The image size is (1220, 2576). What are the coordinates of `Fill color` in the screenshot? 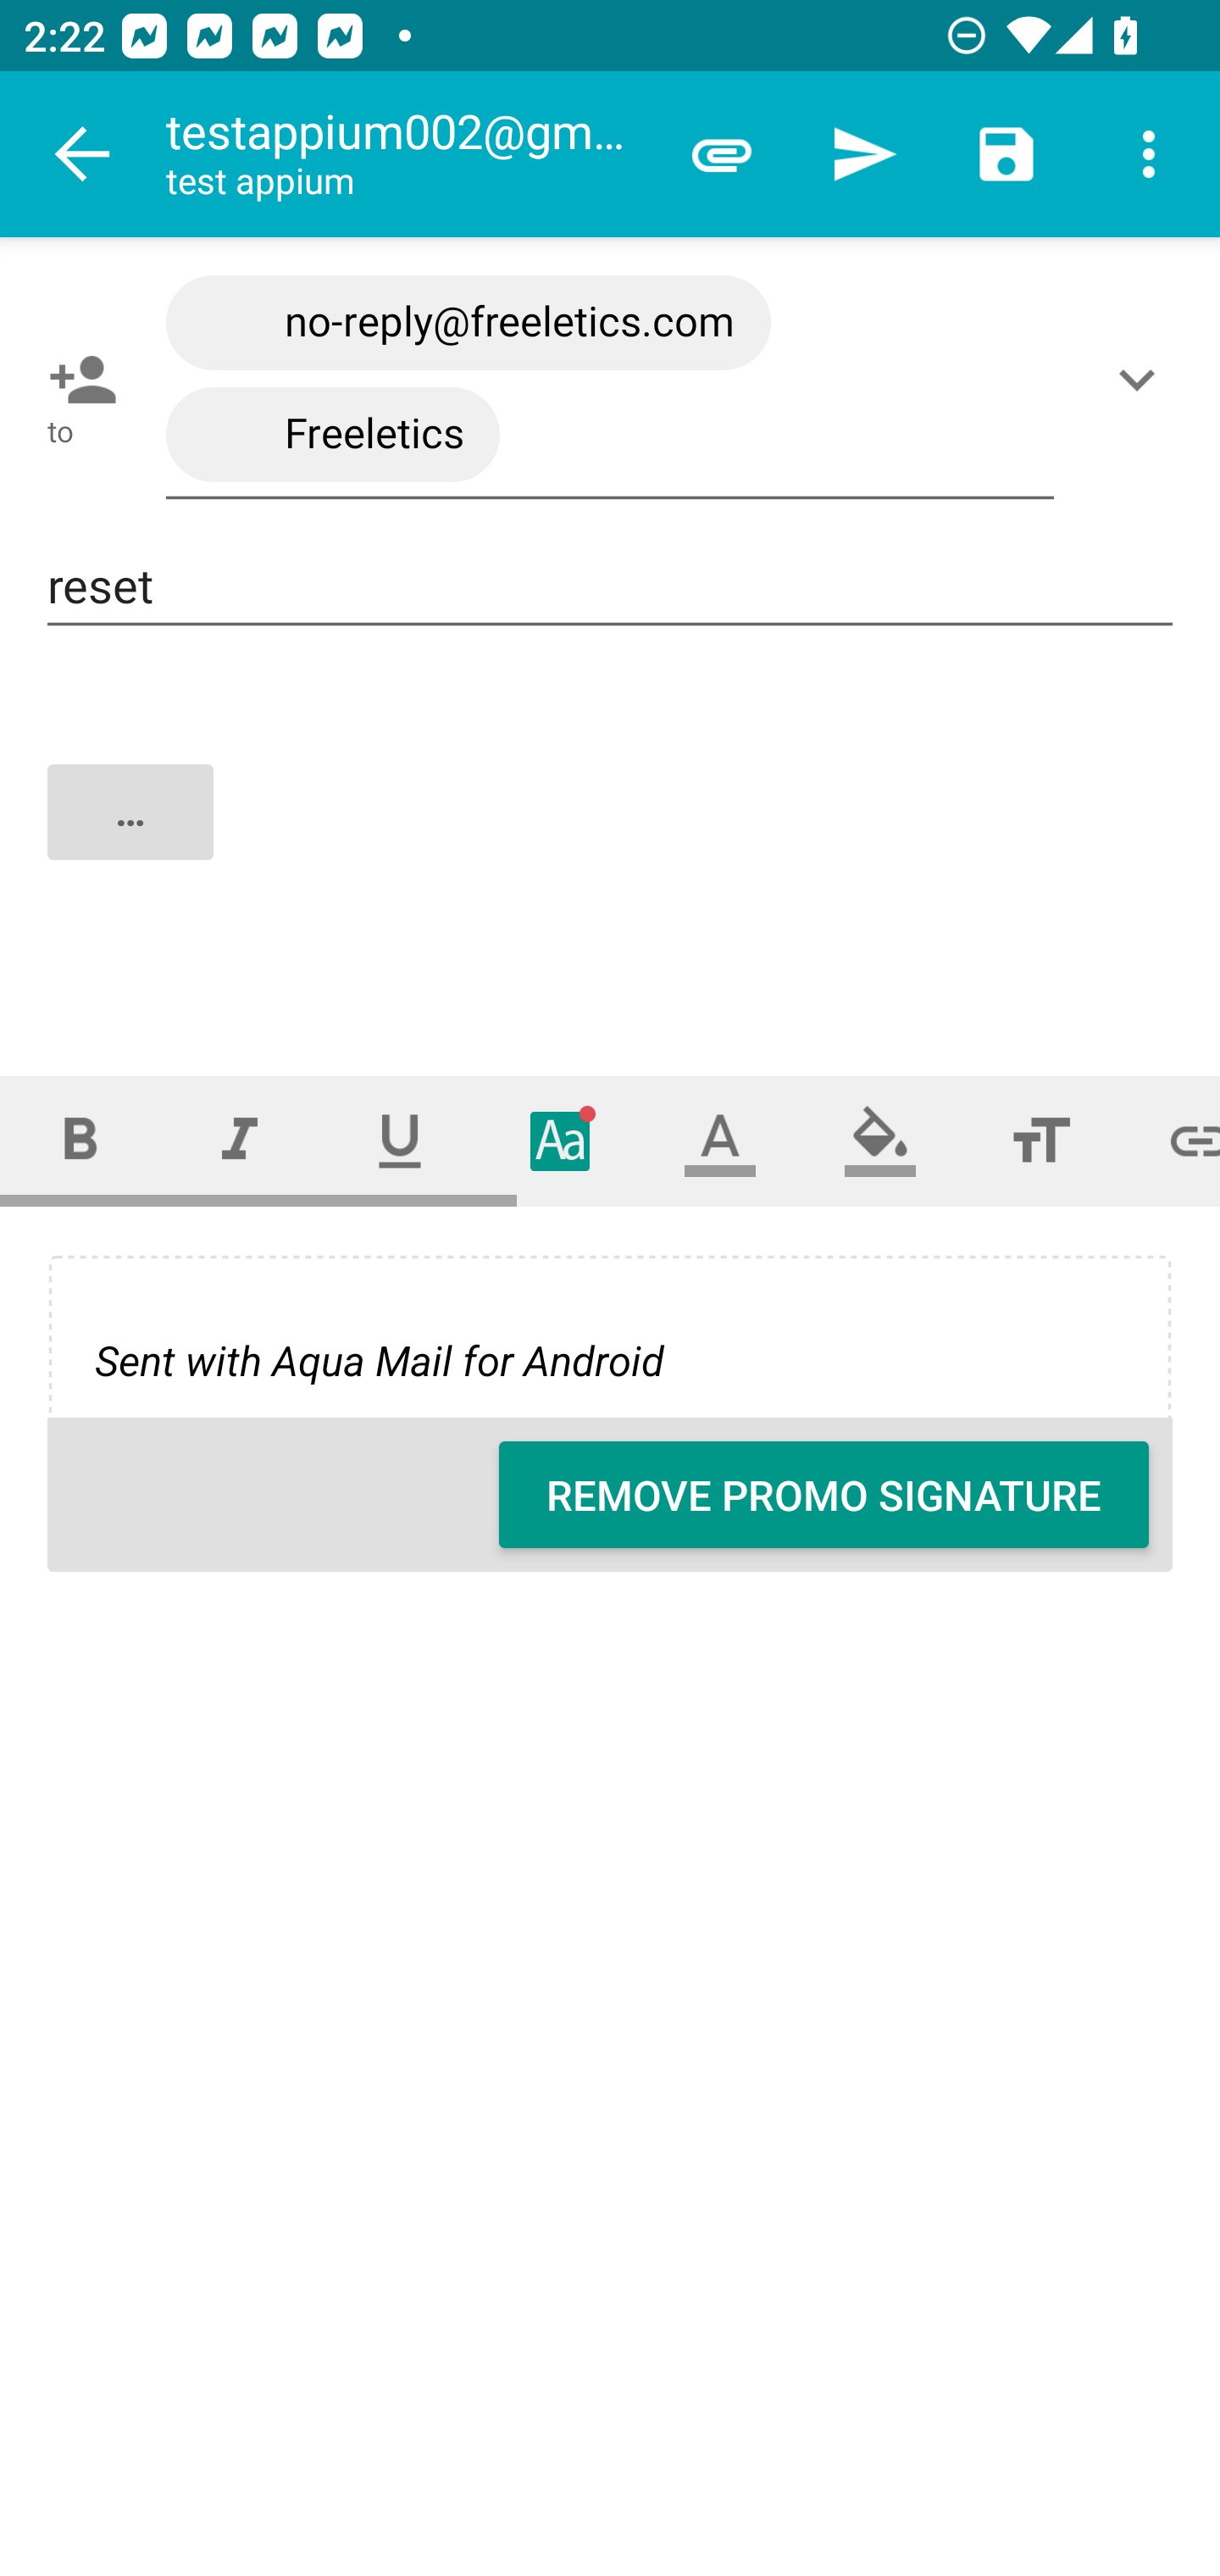 It's located at (880, 1141).